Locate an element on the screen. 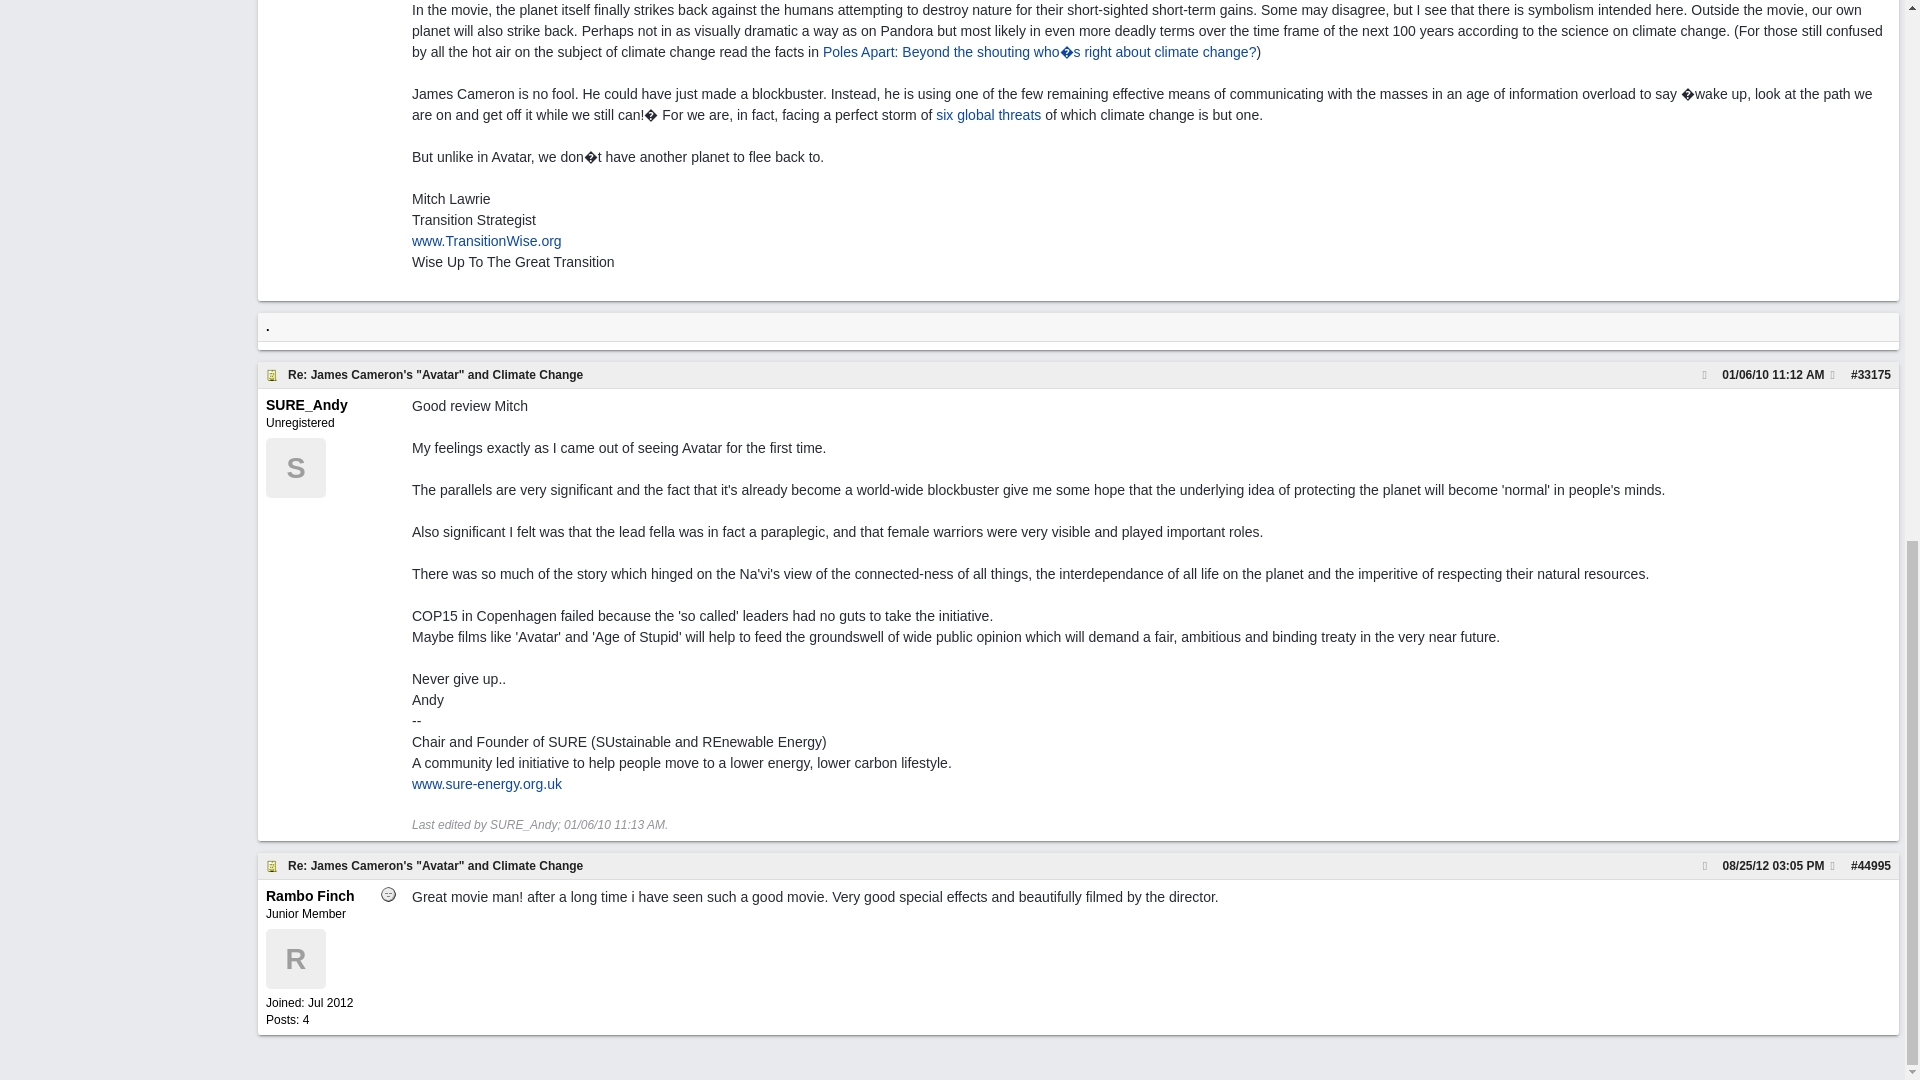 This screenshot has height=1080, width=1920. Re: James Cameron's "Avatar" and Climate Change is located at coordinates (992, 864).